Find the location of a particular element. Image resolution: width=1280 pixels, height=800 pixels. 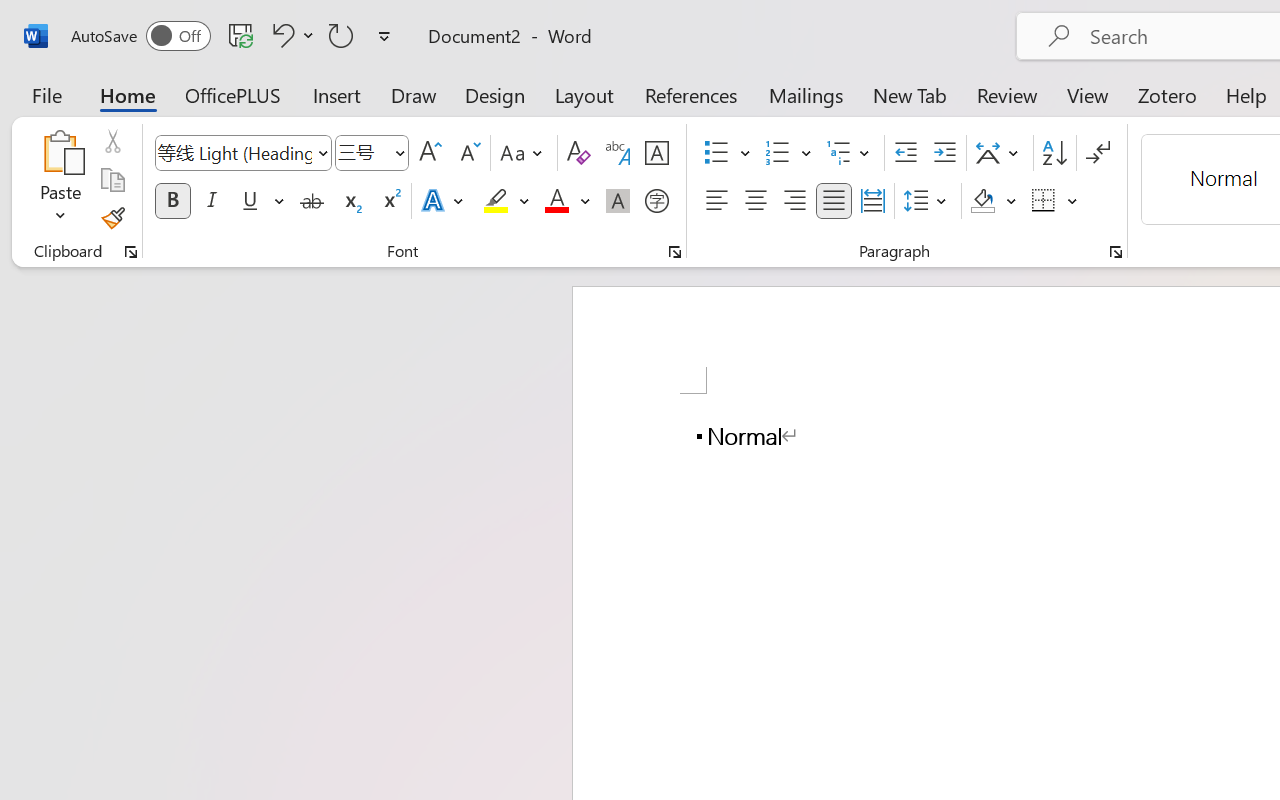

Undo Typing is located at coordinates (290, 35).